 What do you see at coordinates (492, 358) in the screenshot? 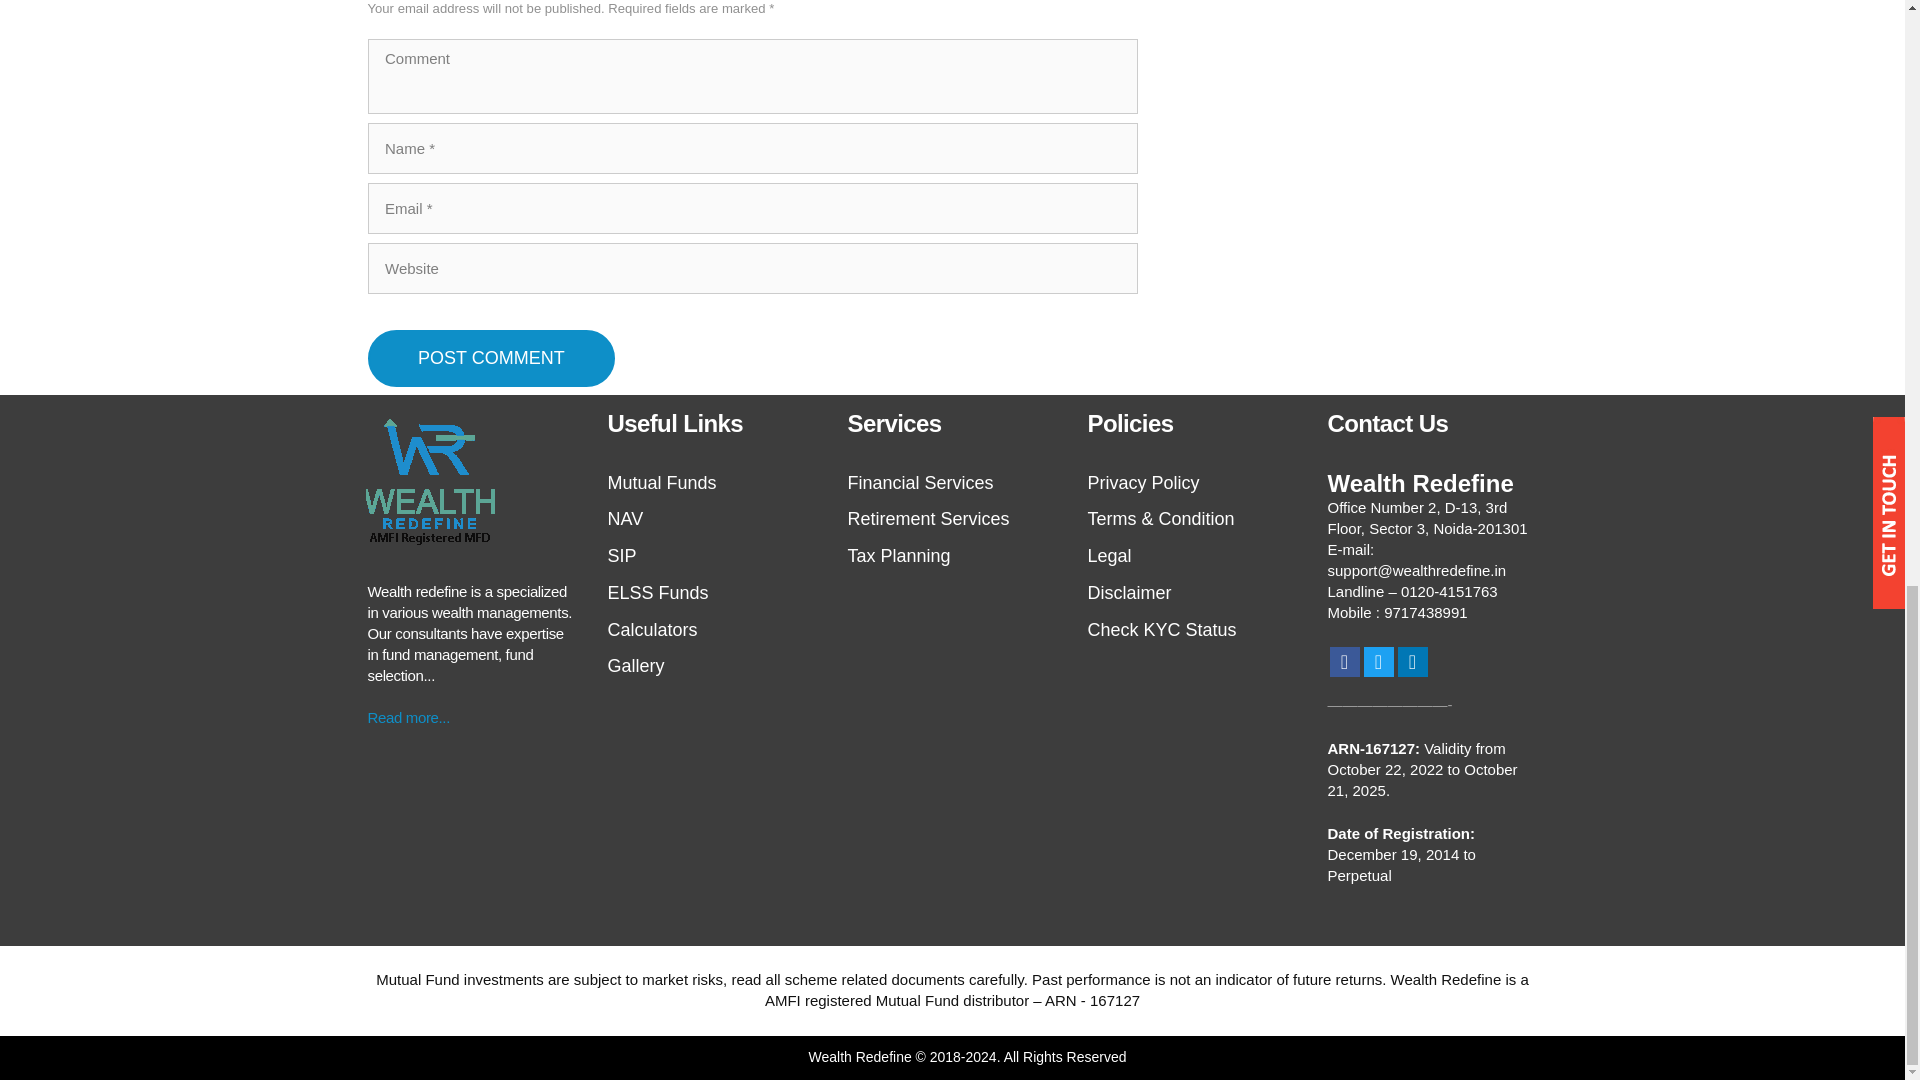
I see `Post Comment` at bounding box center [492, 358].